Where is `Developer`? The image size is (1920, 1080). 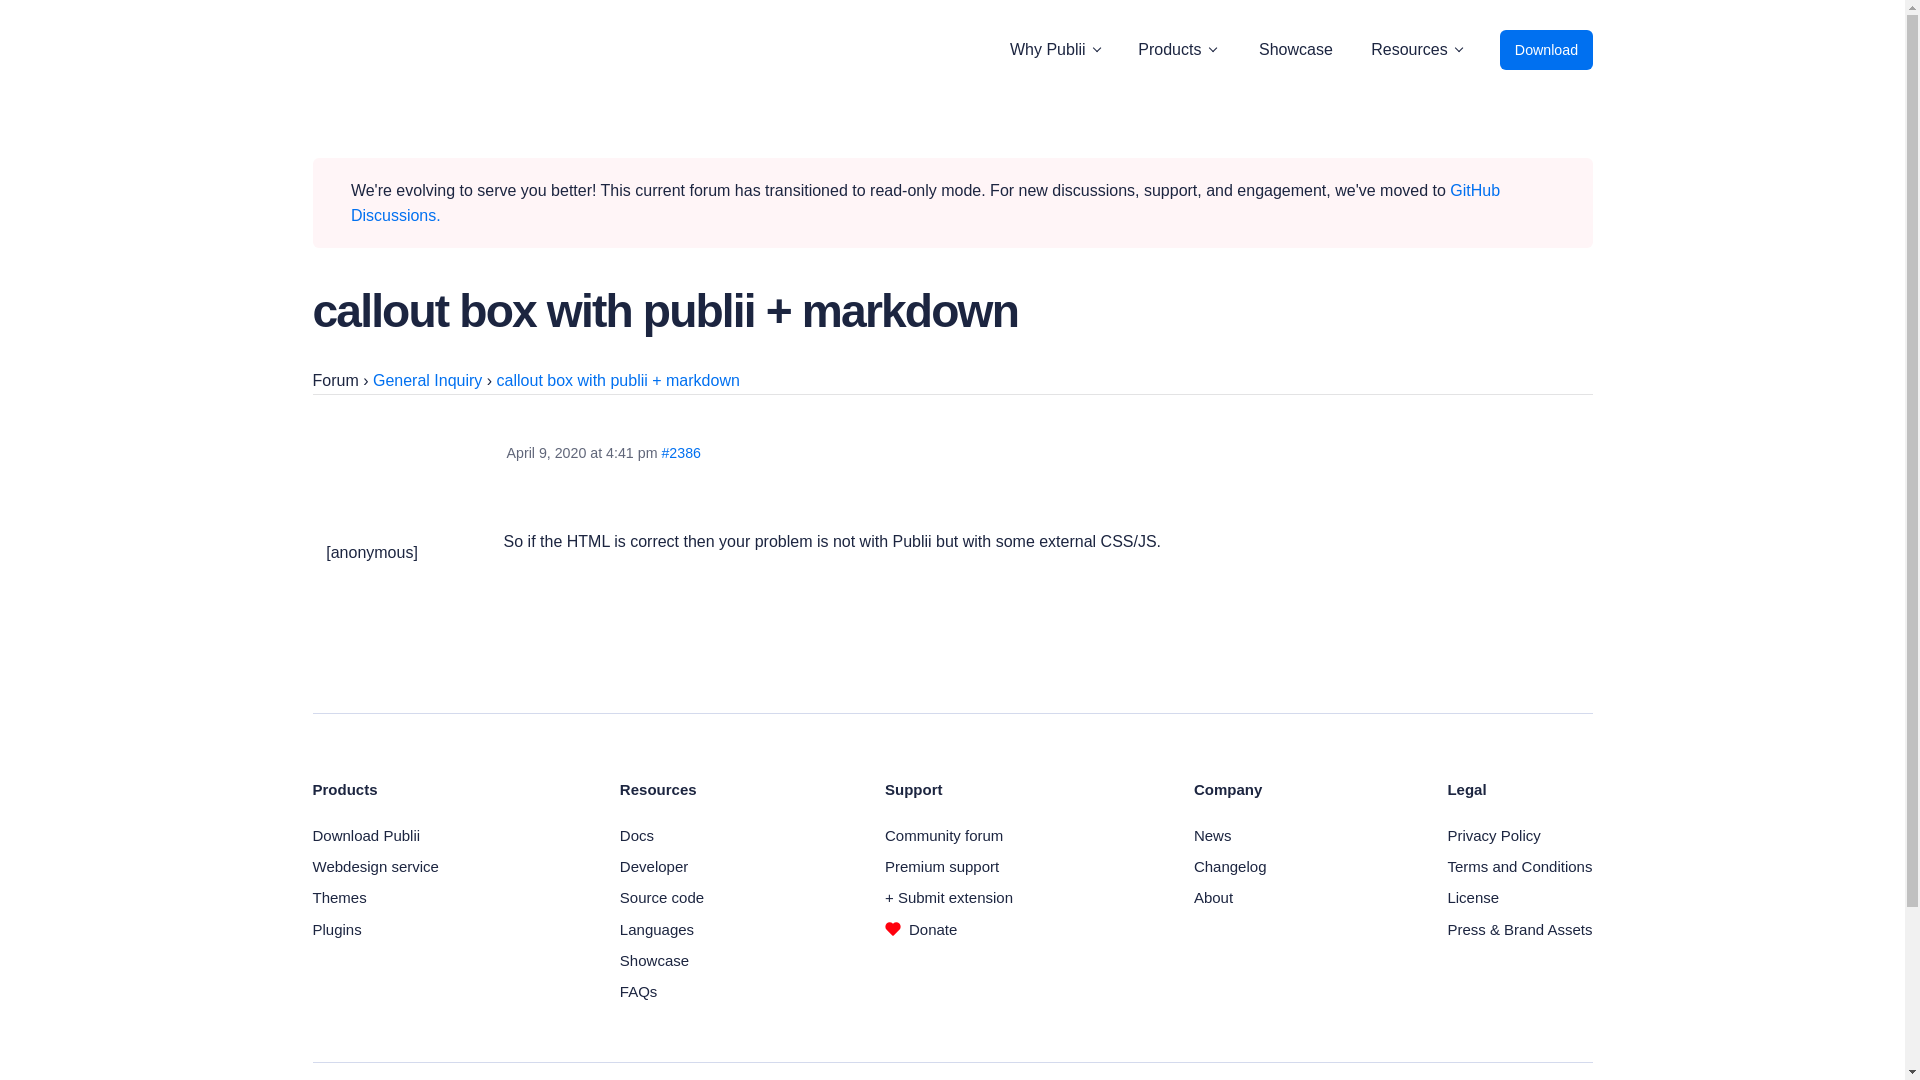 Developer is located at coordinates (654, 866).